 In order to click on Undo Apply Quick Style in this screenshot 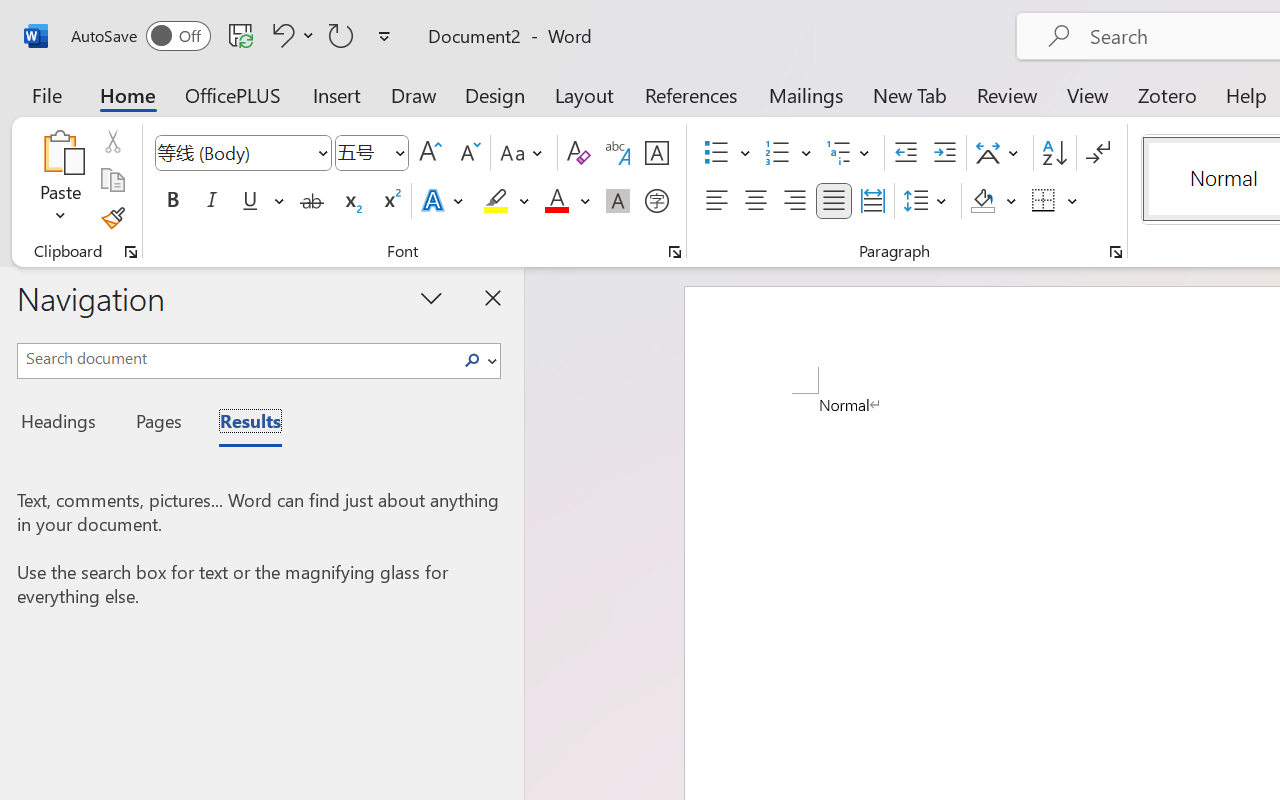, I will do `click(280, 35)`.